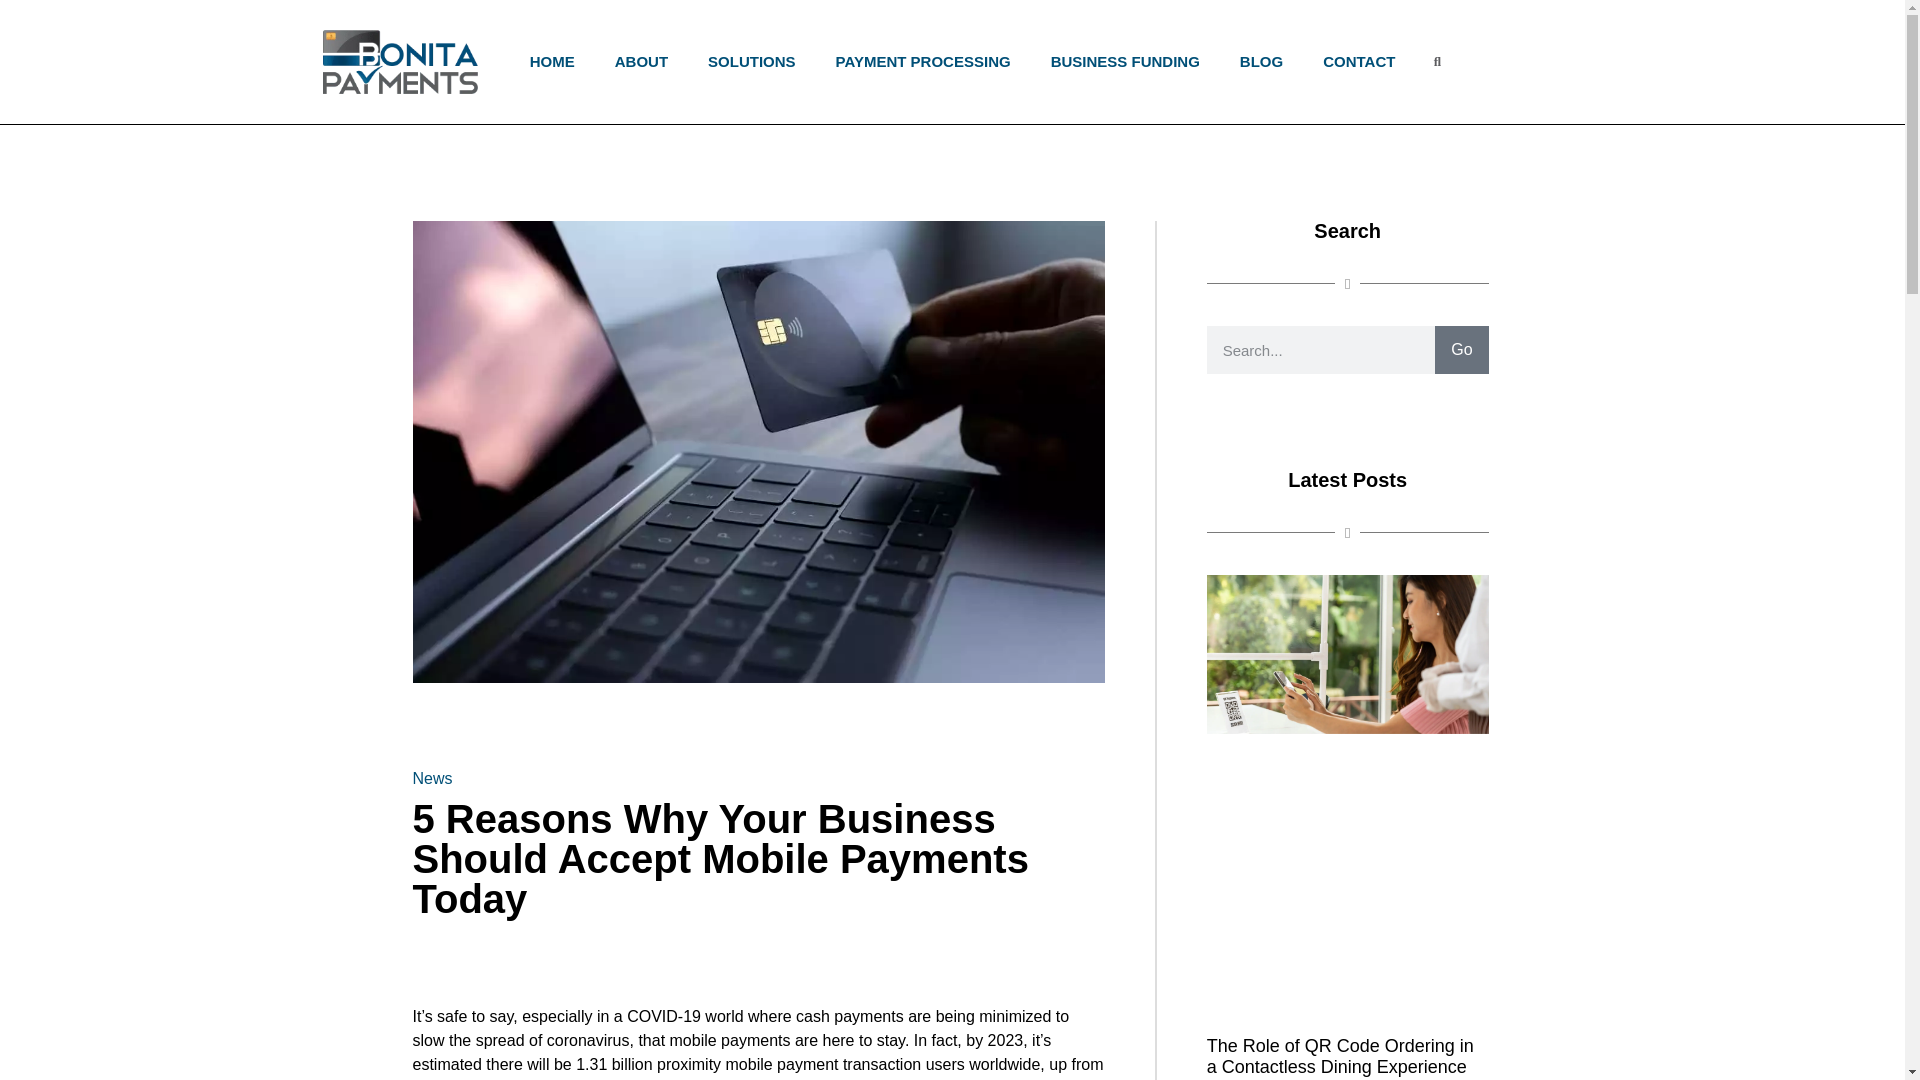 The width and height of the screenshot is (1920, 1080). Describe the element at coordinates (1348, 374) in the screenshot. I see `Go` at that location.